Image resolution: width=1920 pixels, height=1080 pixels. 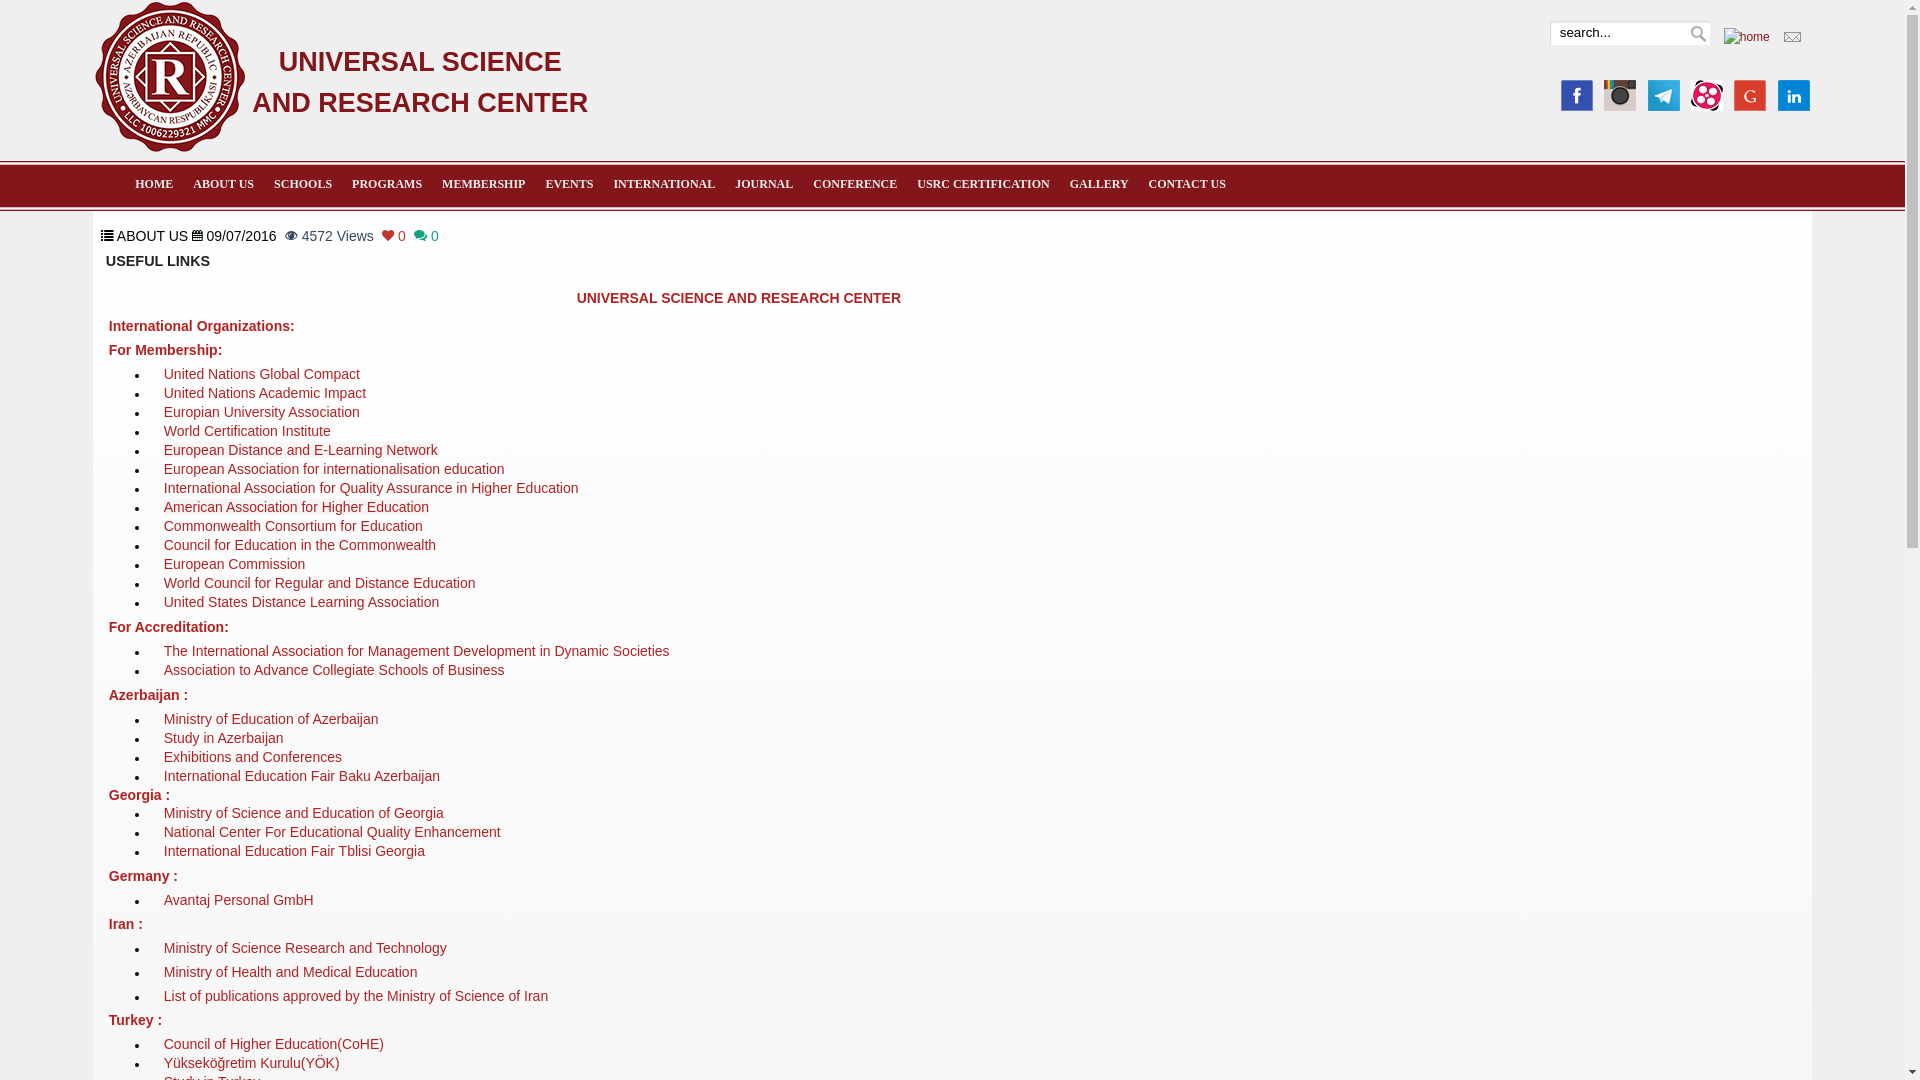 I want to click on European Distance and E-Learning Network, so click(x=301, y=452).